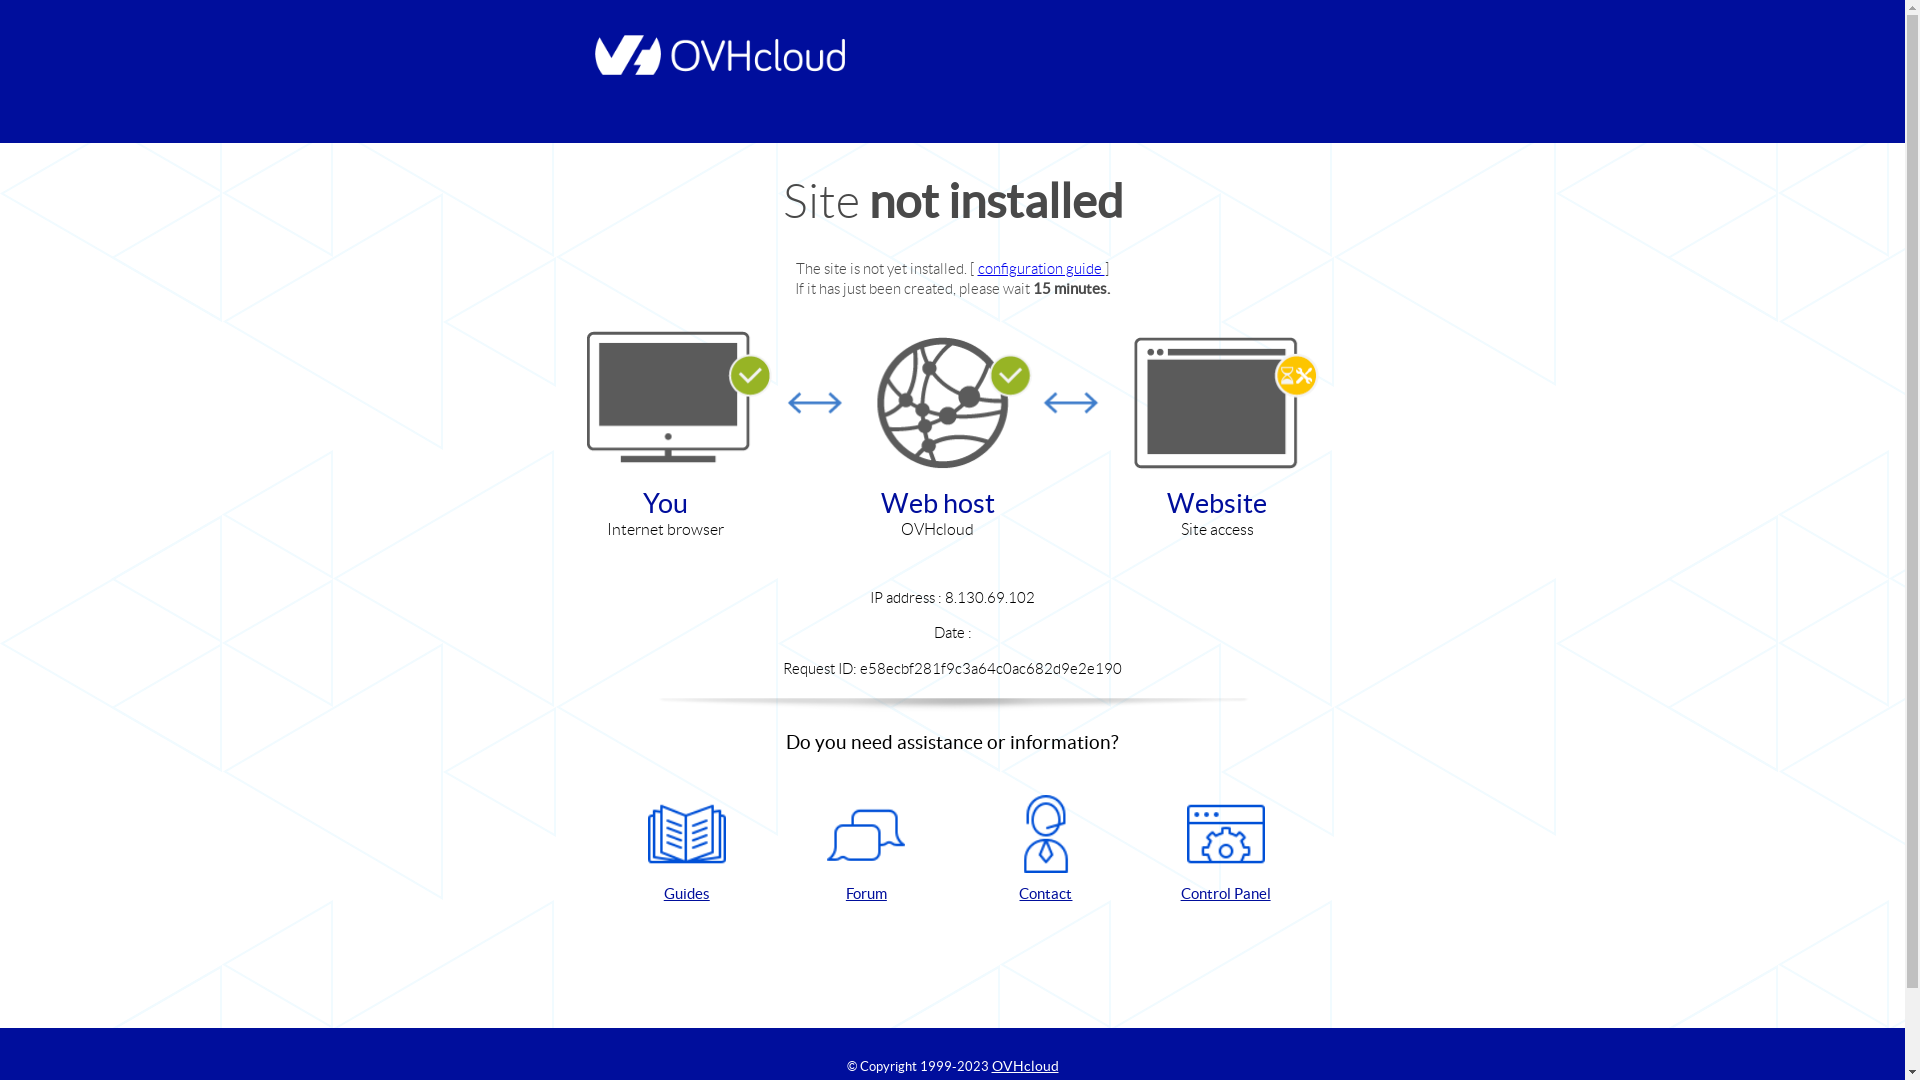  I want to click on configuration guide, so click(1042, 268).